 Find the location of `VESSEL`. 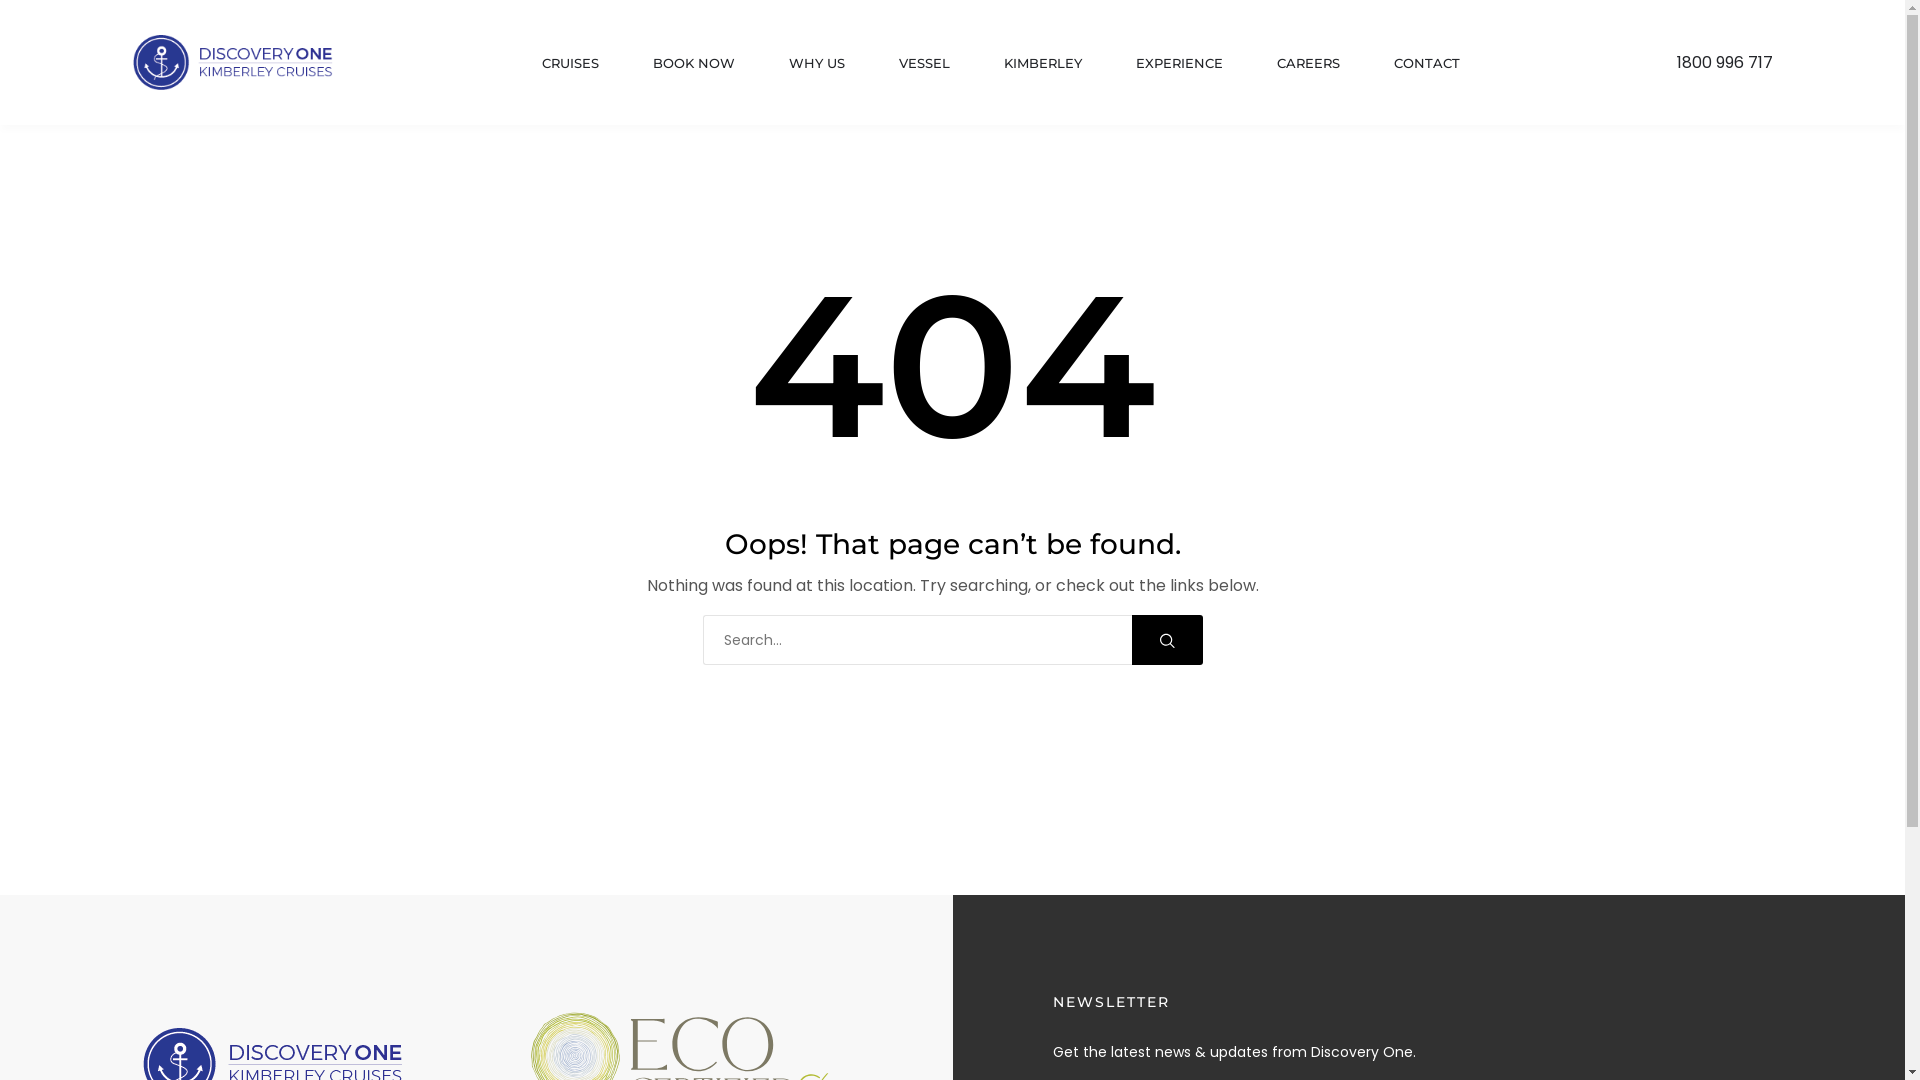

VESSEL is located at coordinates (924, 62).